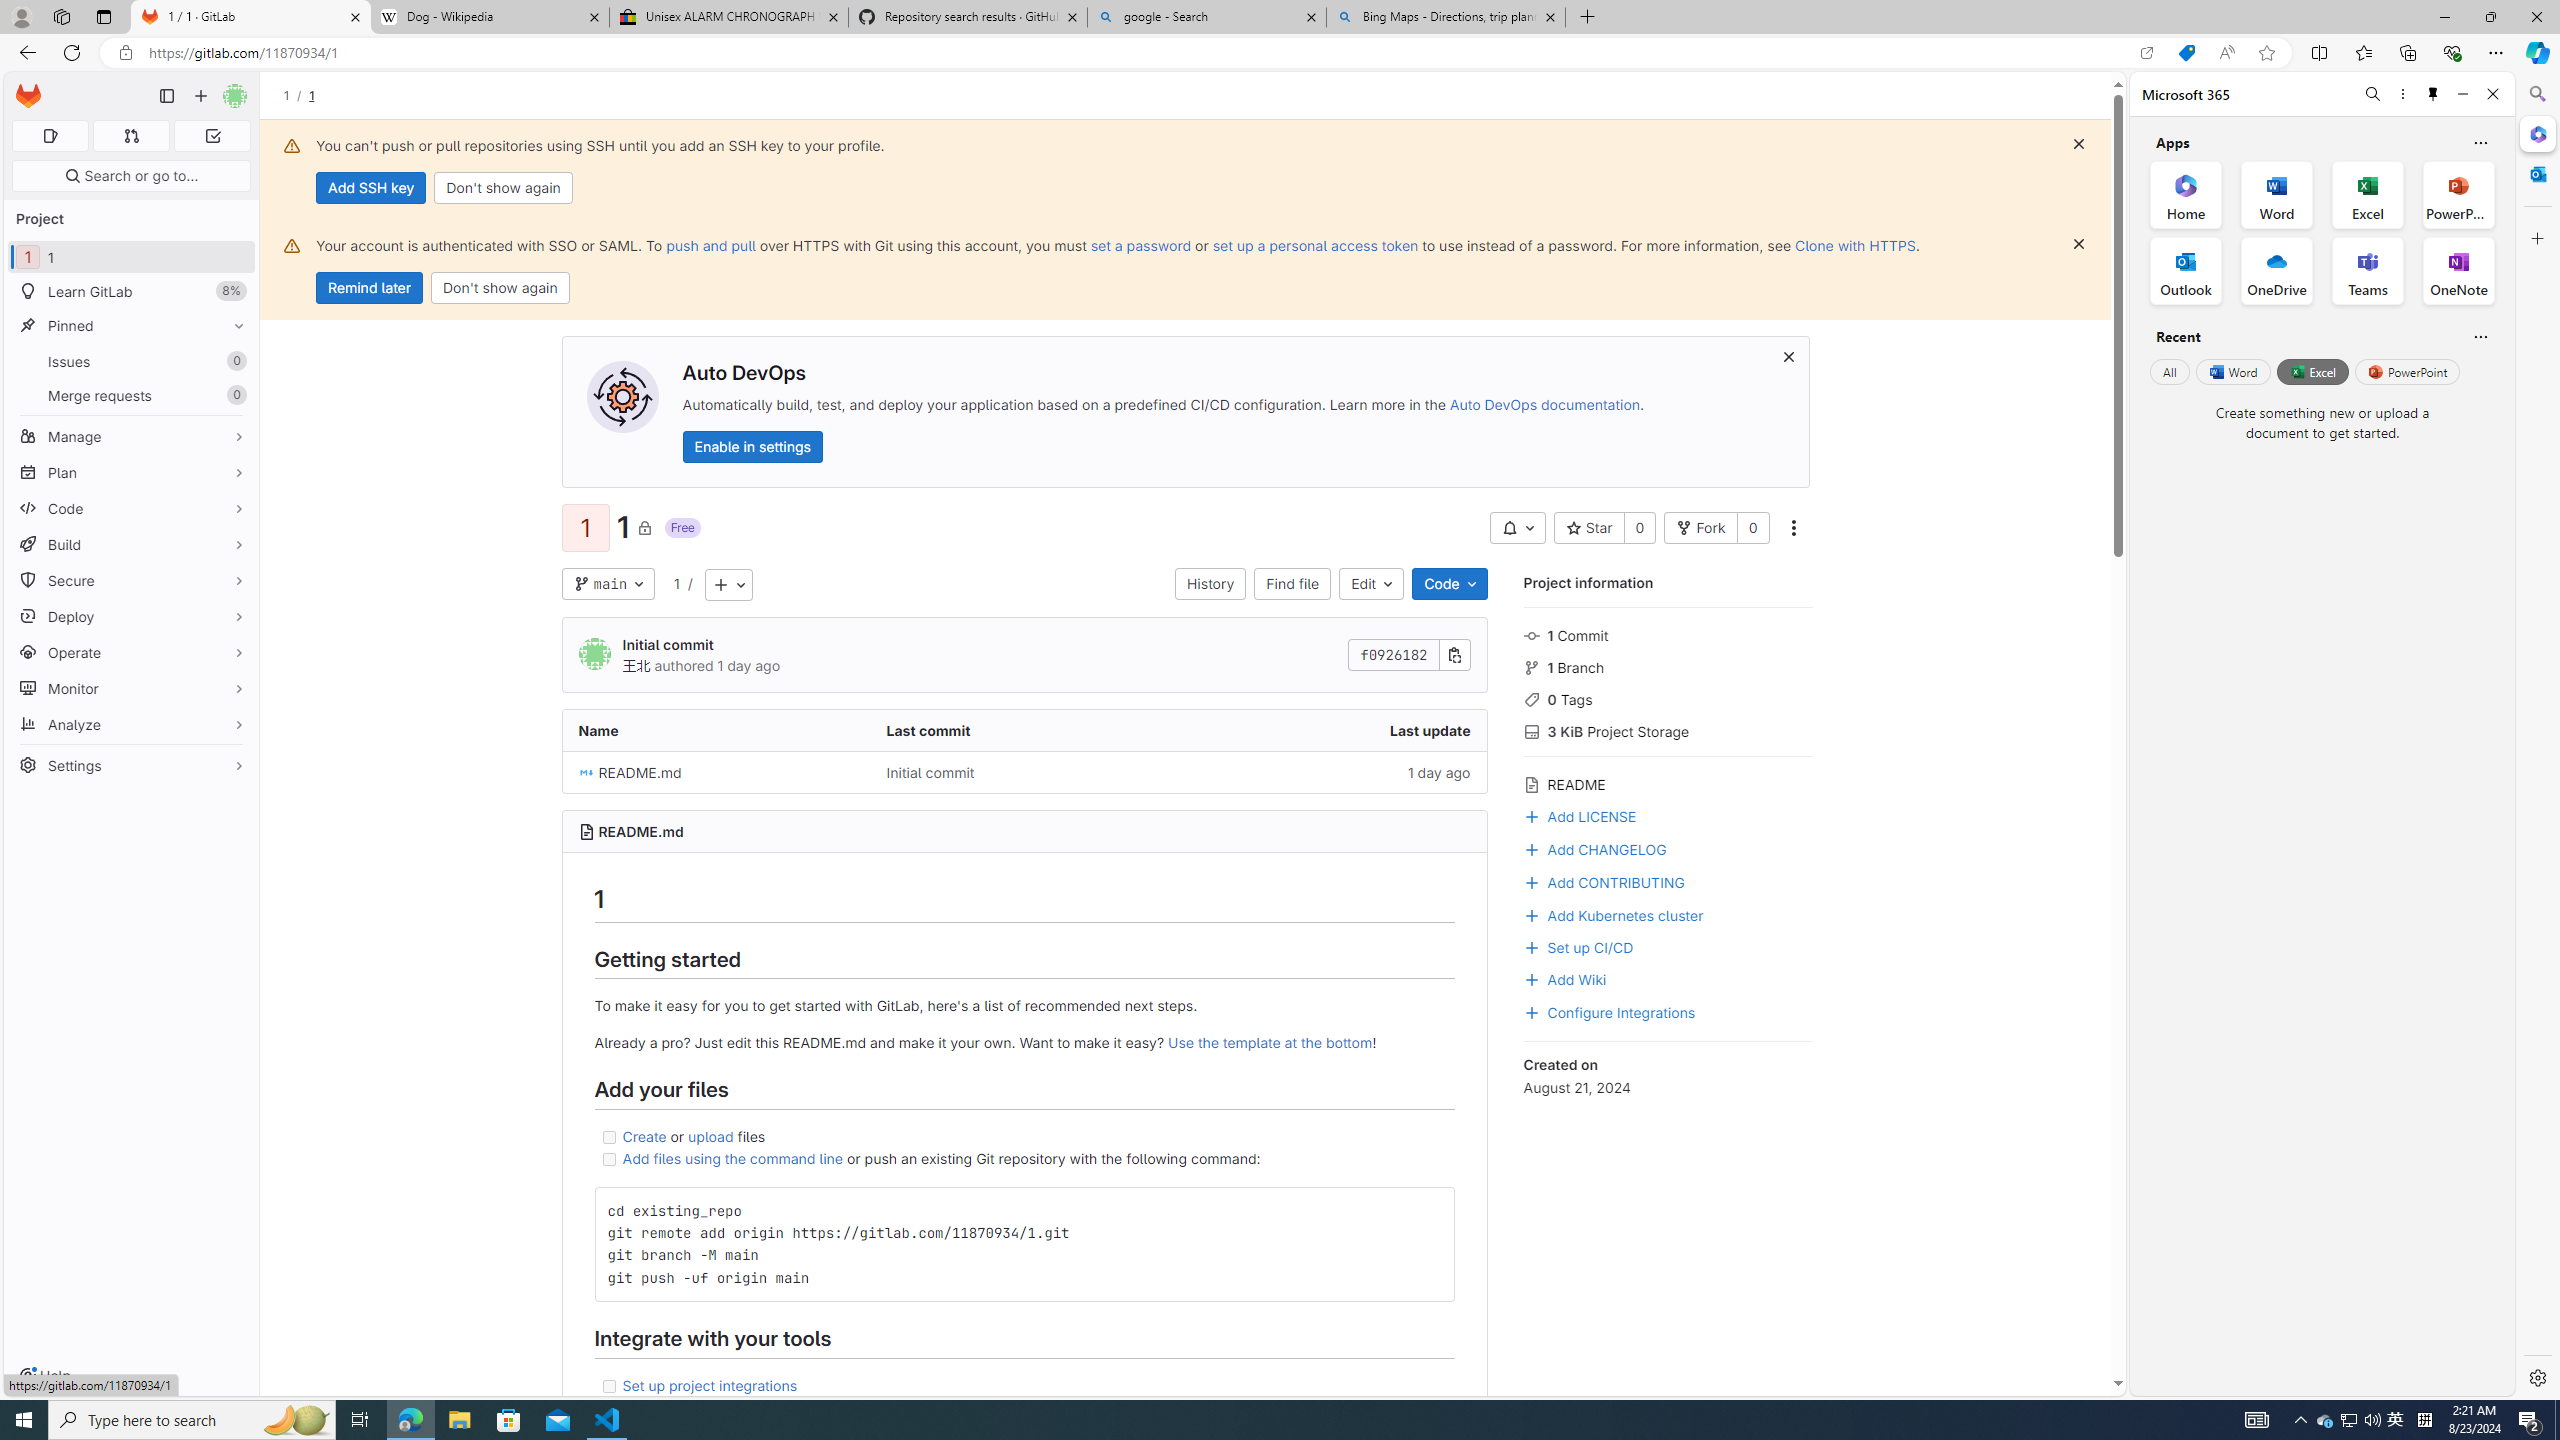  I want to click on 0 Tags, so click(1668, 698).